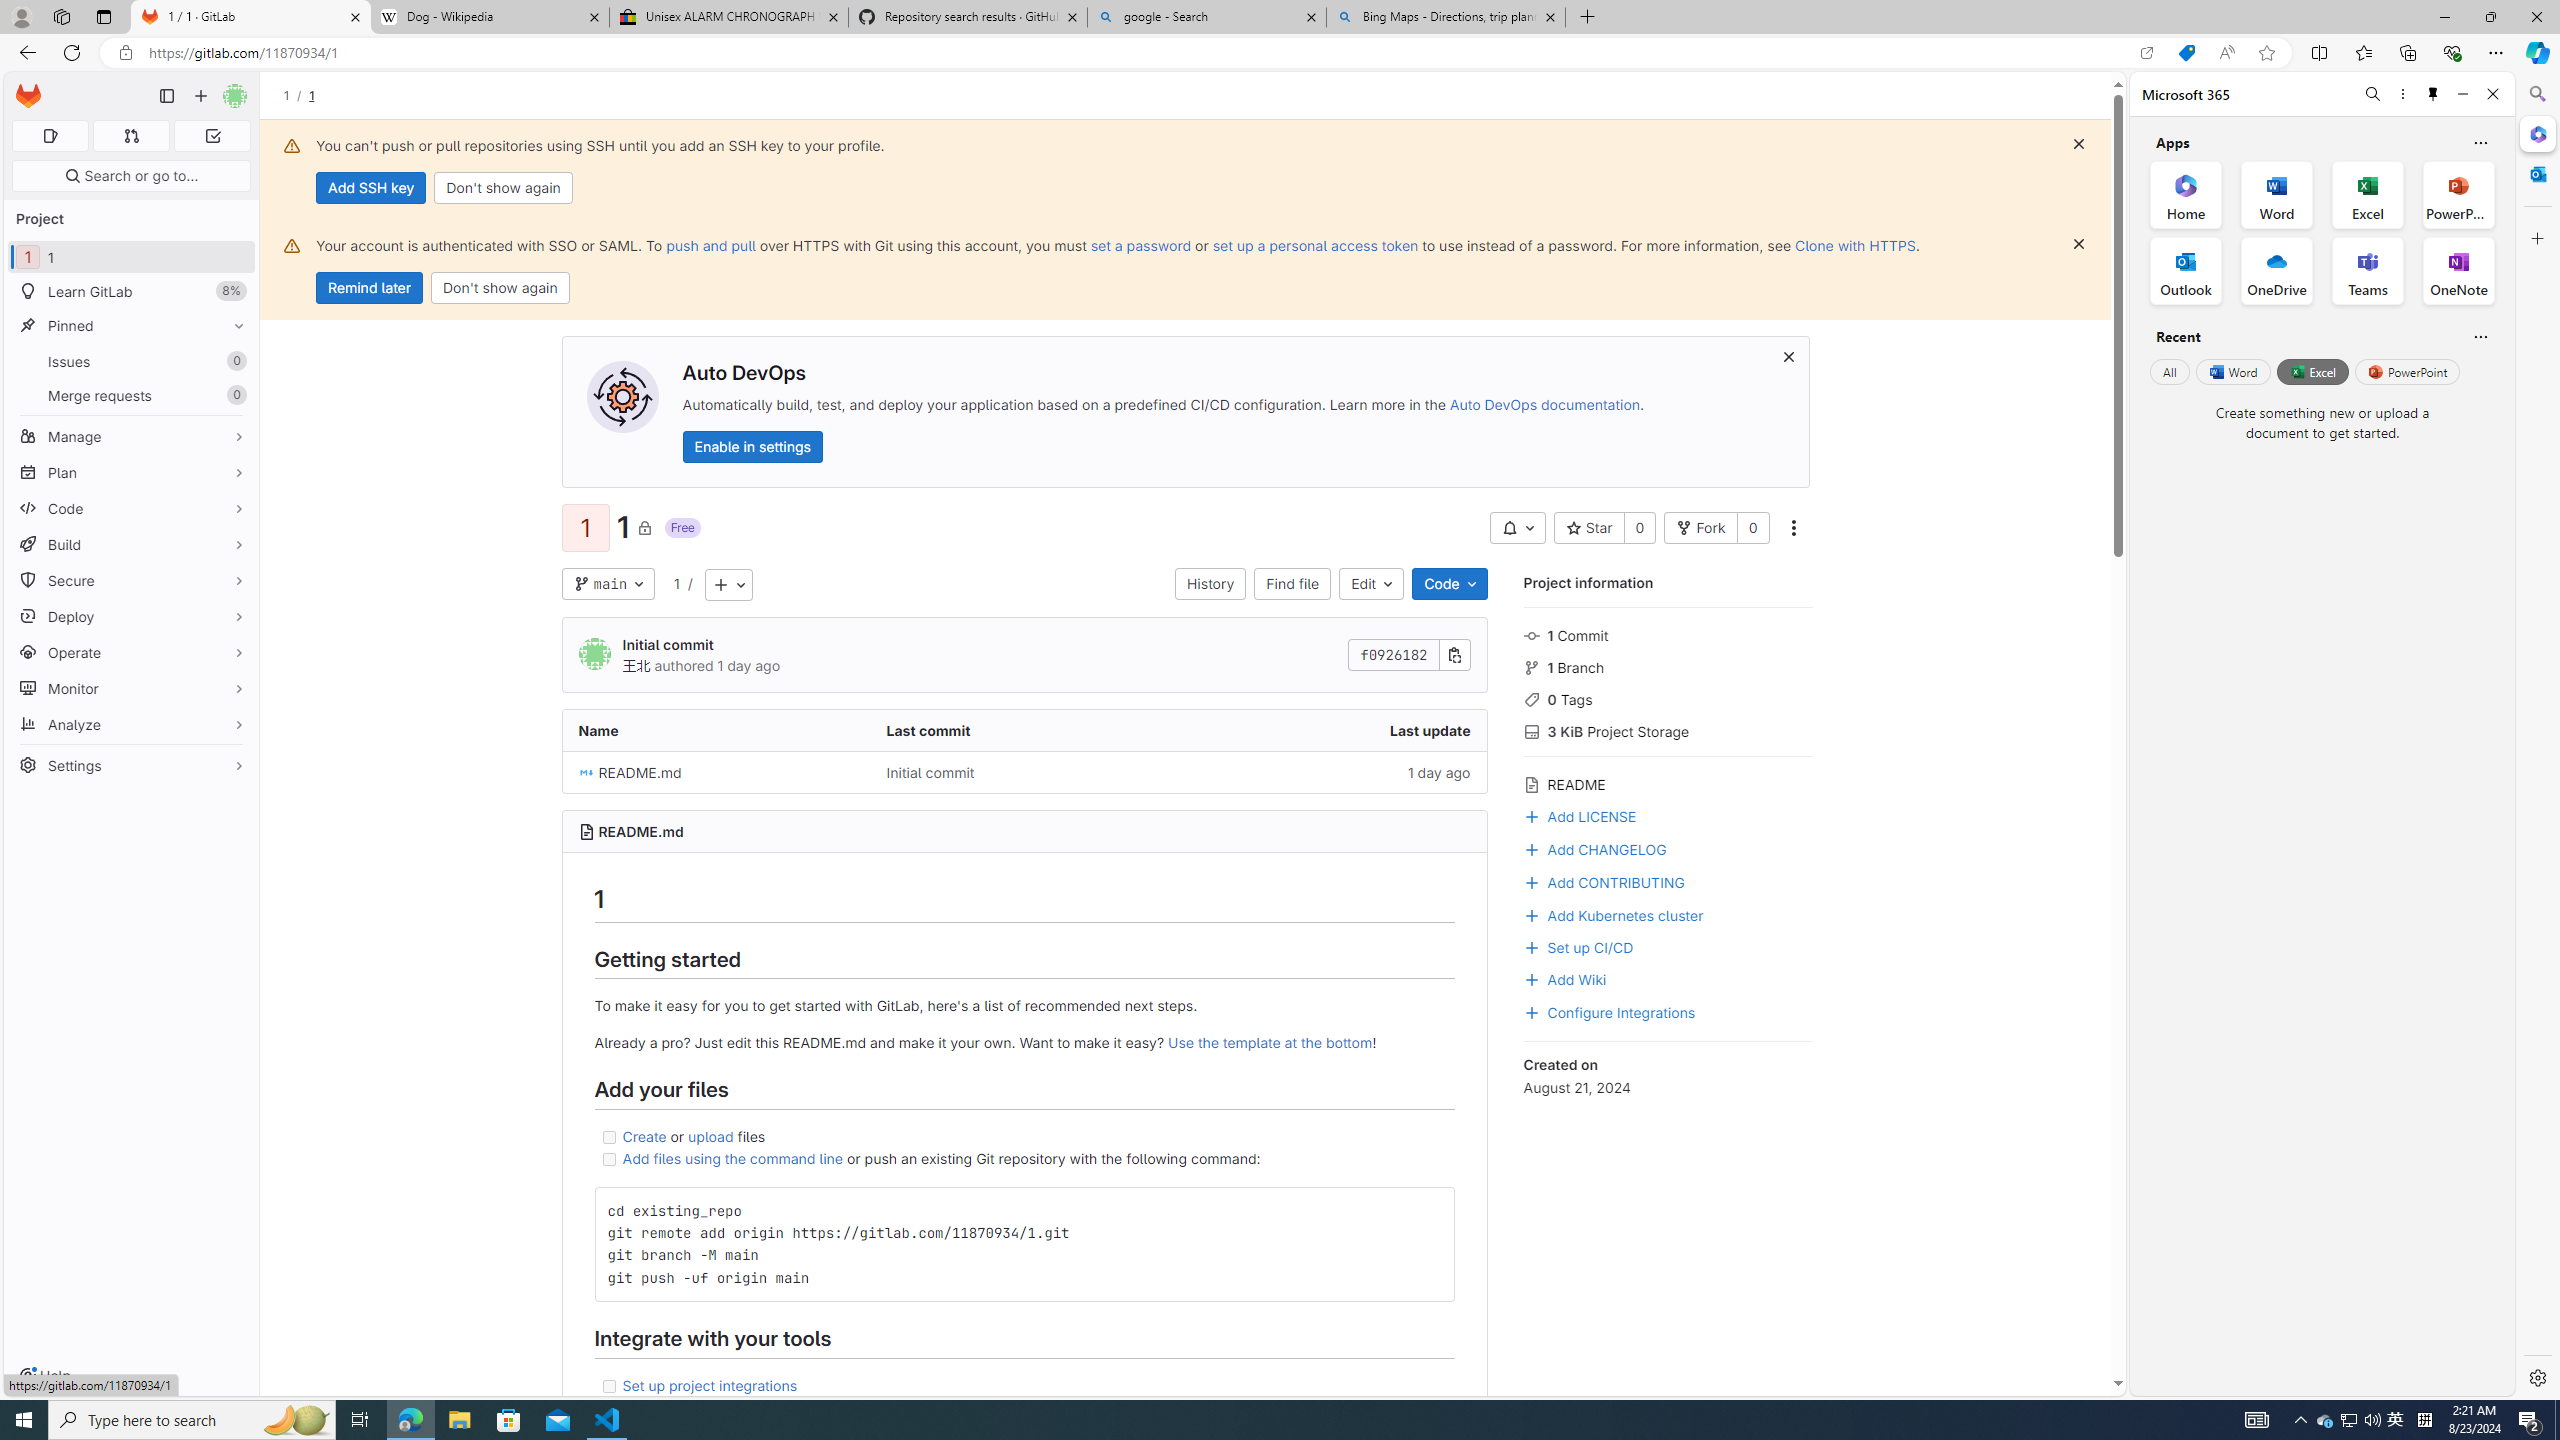  I want to click on 0 Tags, so click(1668, 698).